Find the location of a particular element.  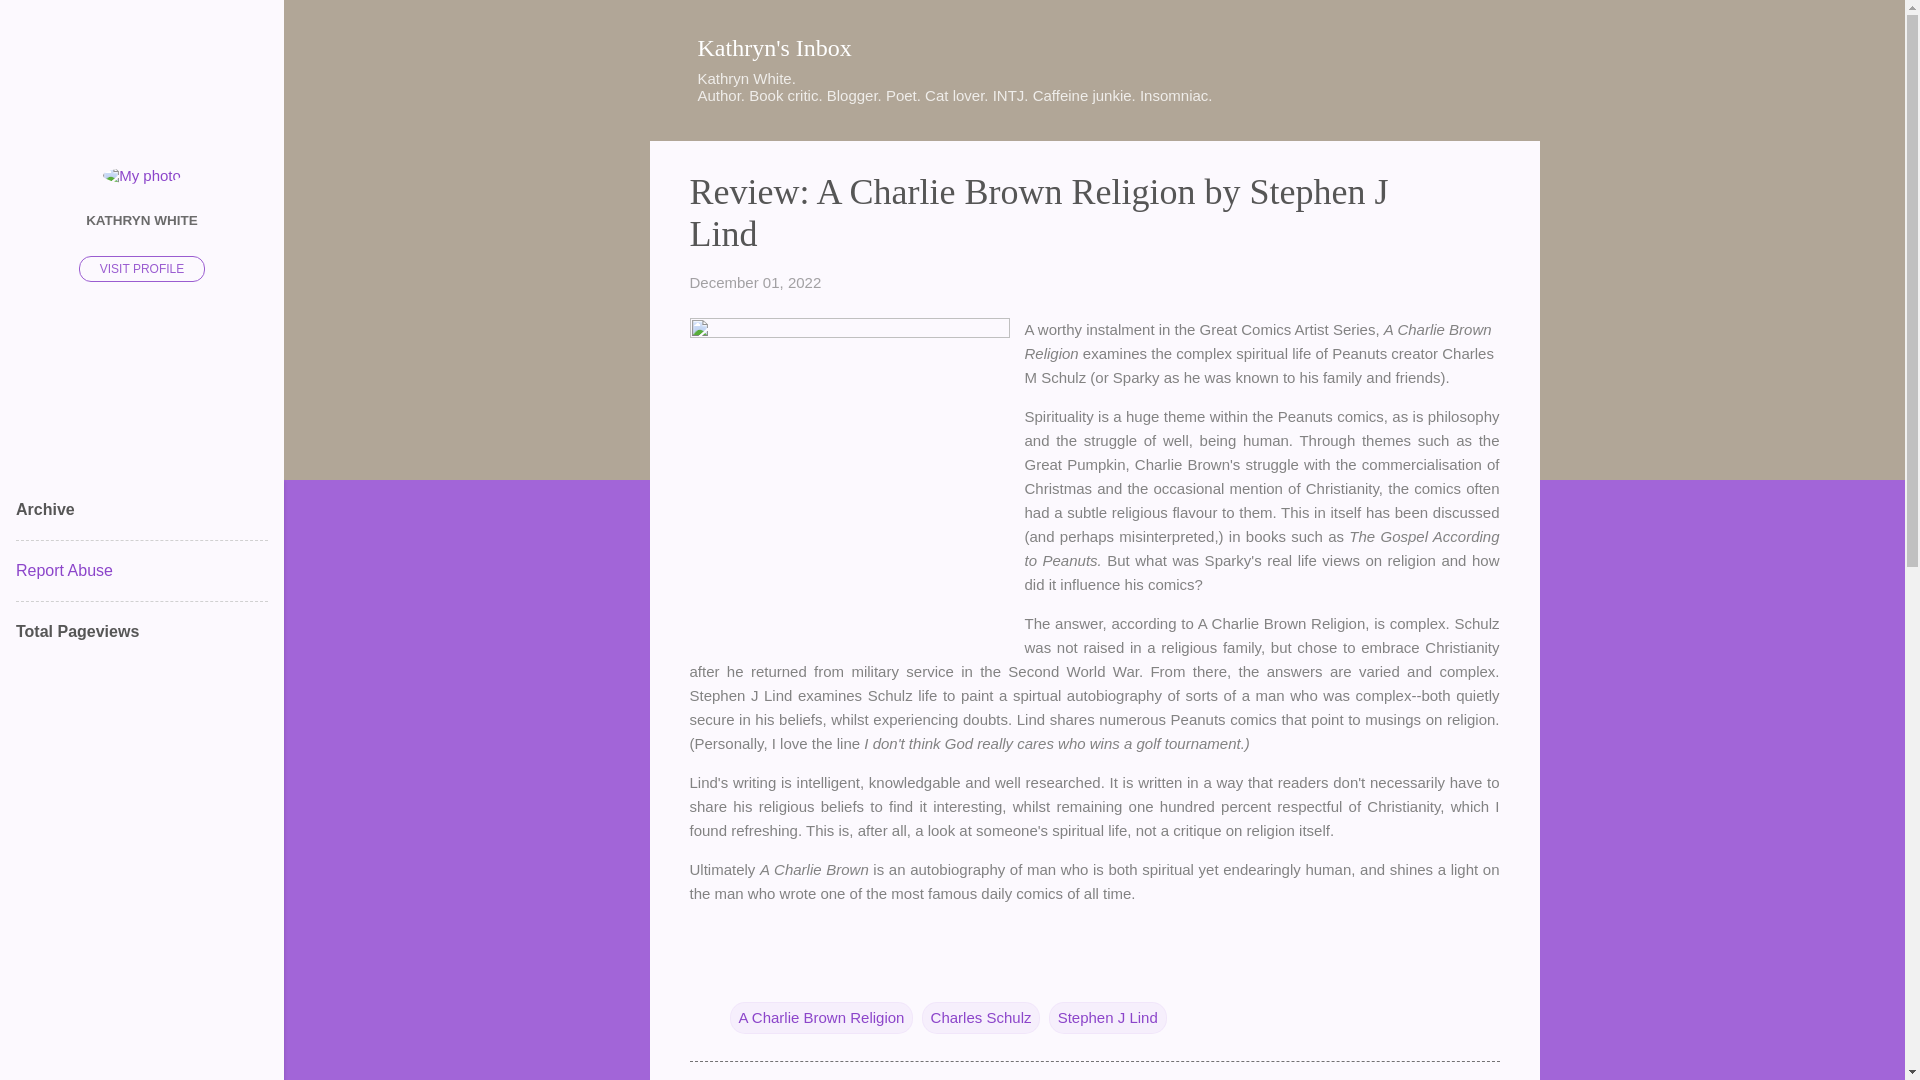

Email Post is located at coordinates (742, 976).